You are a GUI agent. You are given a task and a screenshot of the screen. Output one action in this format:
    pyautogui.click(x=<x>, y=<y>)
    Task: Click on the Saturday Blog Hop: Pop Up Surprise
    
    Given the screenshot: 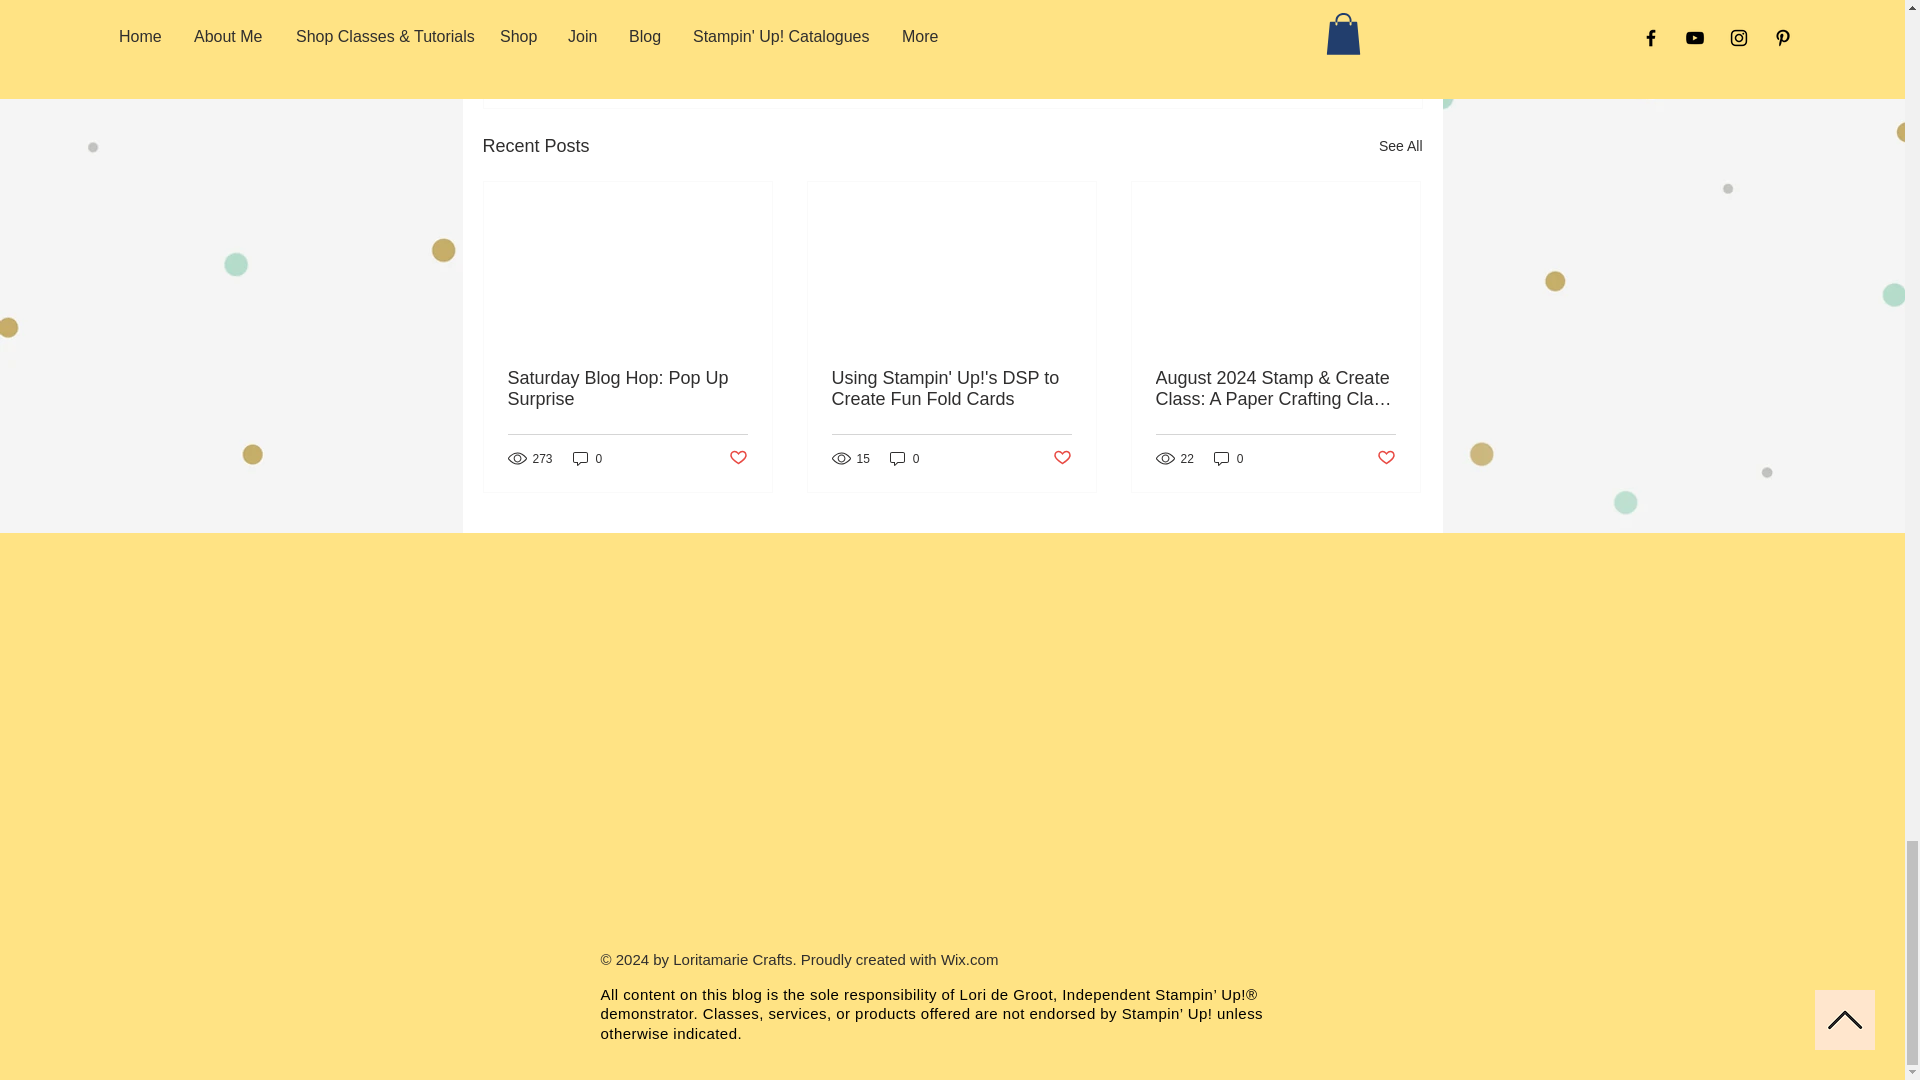 What is the action you would take?
    pyautogui.click(x=628, y=389)
    